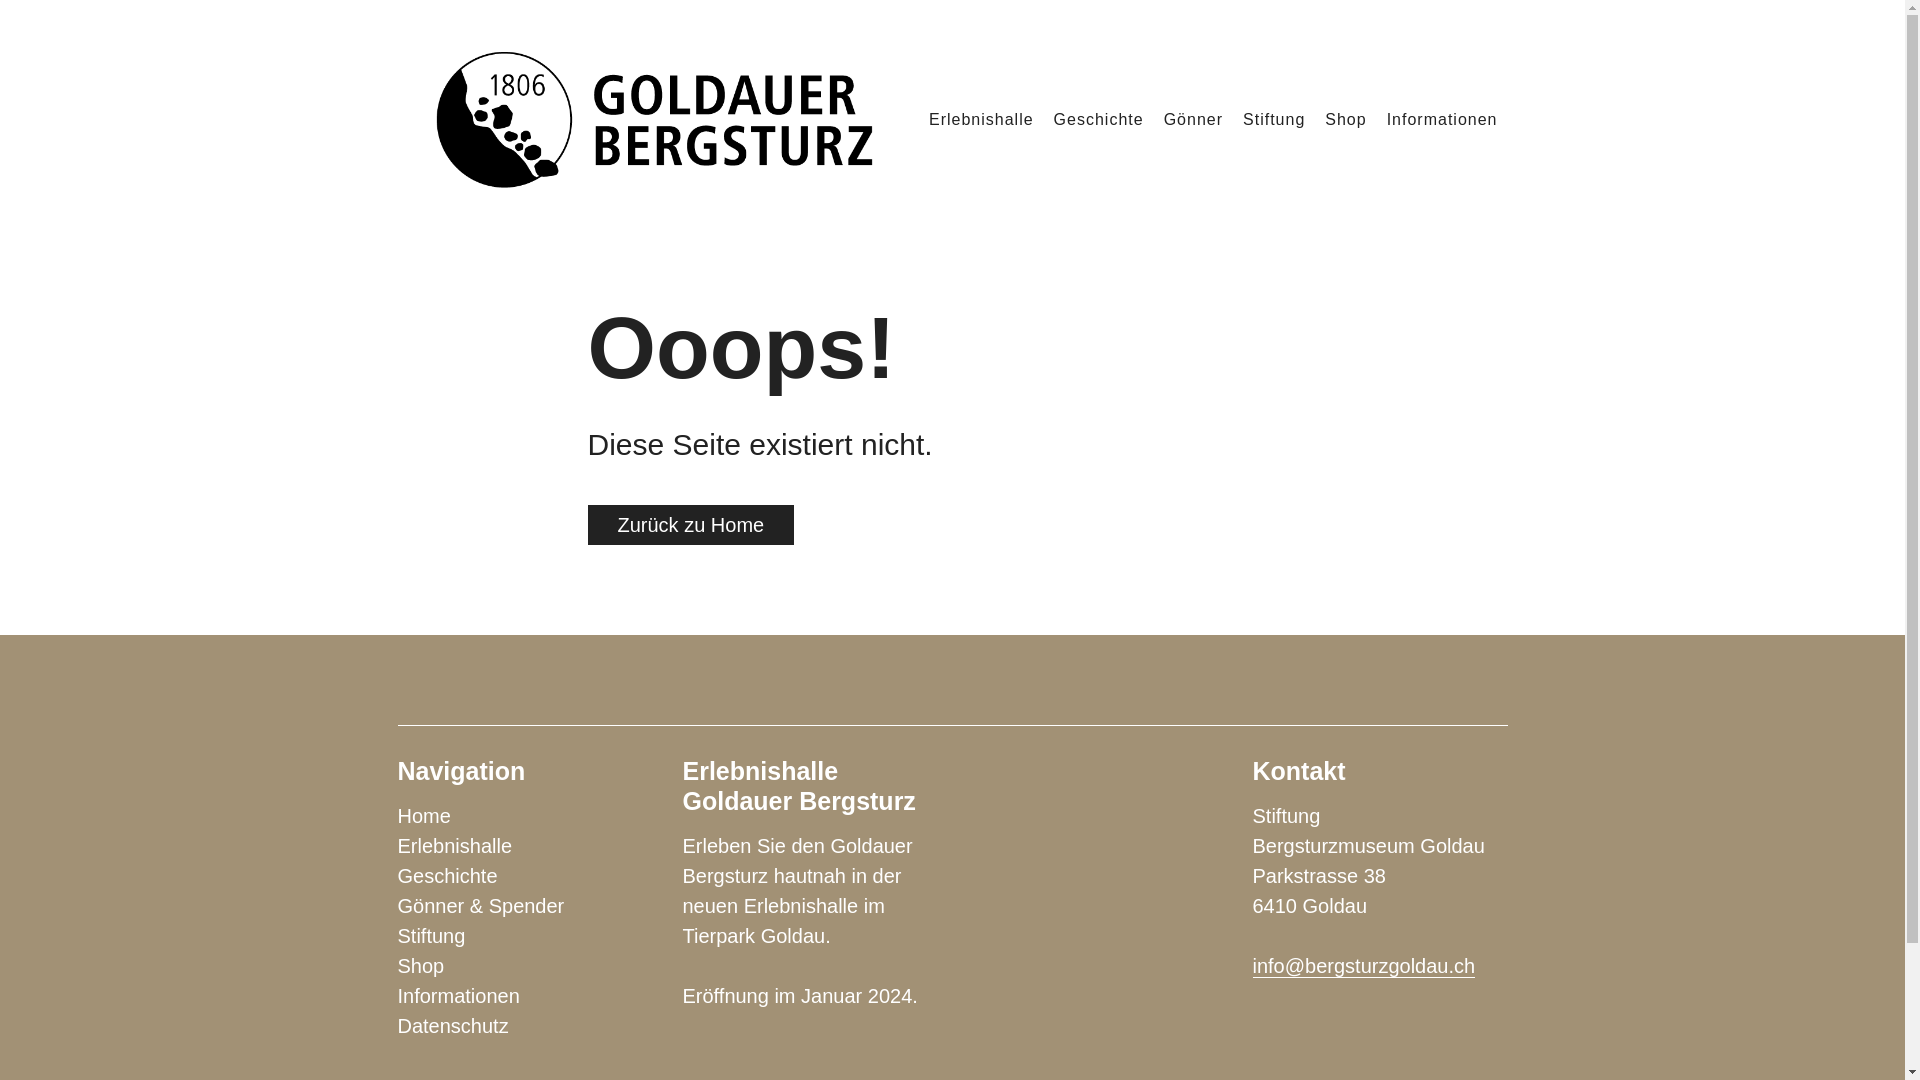 The height and width of the screenshot is (1080, 1920). I want to click on Informationen, so click(459, 996).